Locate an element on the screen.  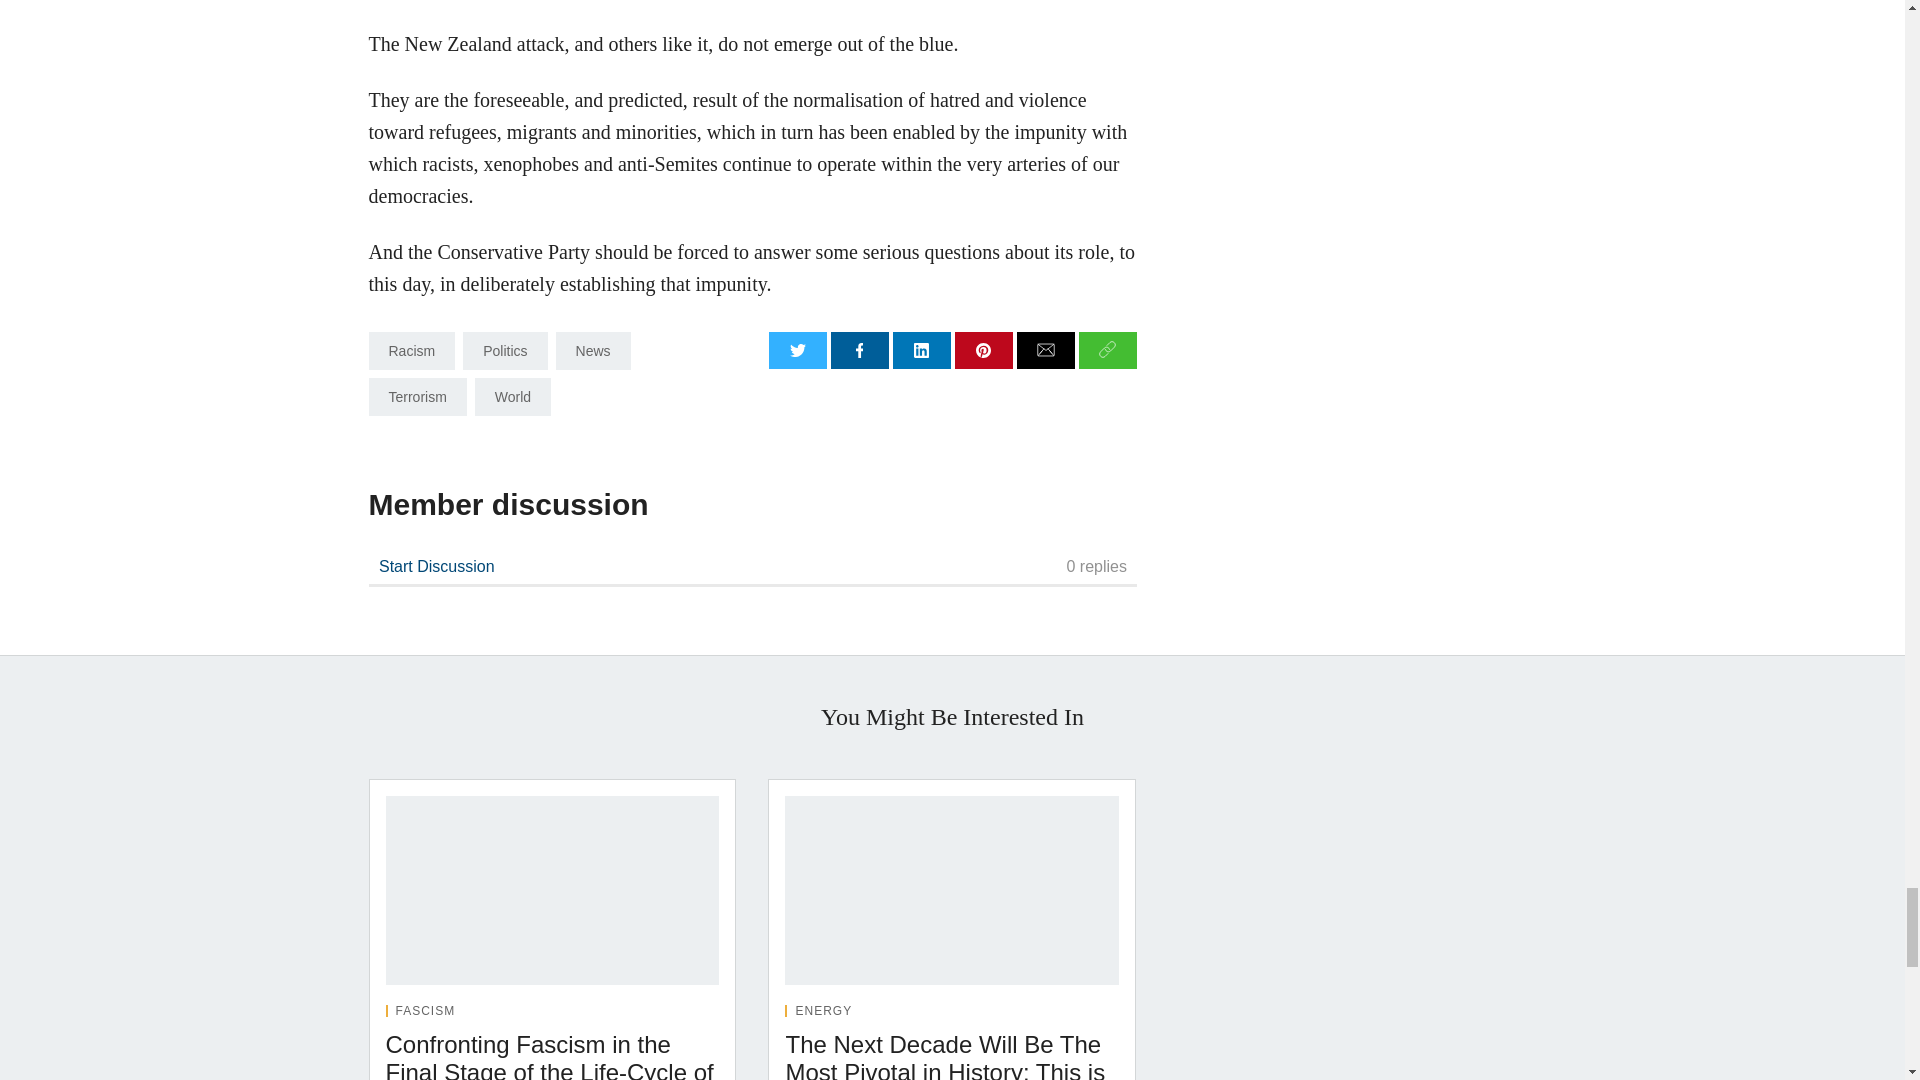
Share via Email is located at coordinates (1046, 350).